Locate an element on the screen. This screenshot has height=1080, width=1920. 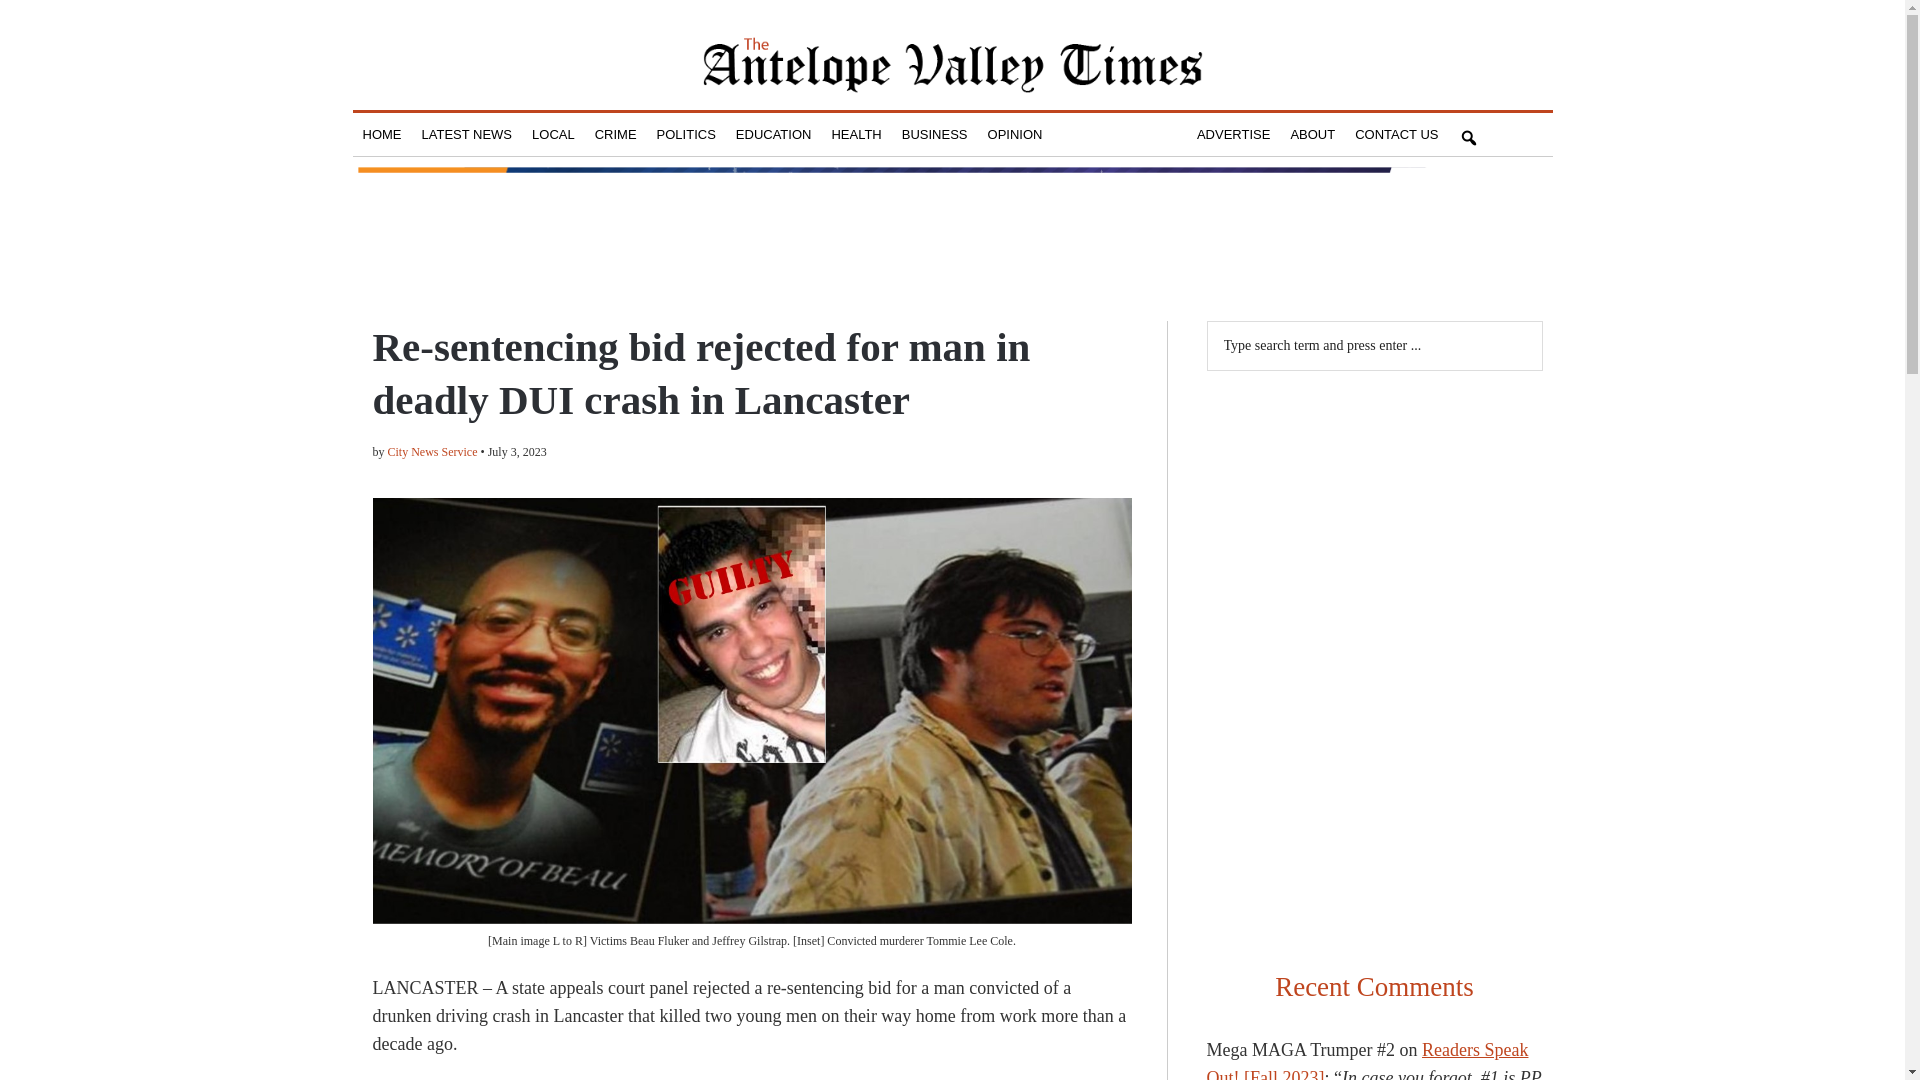
ABOUT is located at coordinates (1312, 134).